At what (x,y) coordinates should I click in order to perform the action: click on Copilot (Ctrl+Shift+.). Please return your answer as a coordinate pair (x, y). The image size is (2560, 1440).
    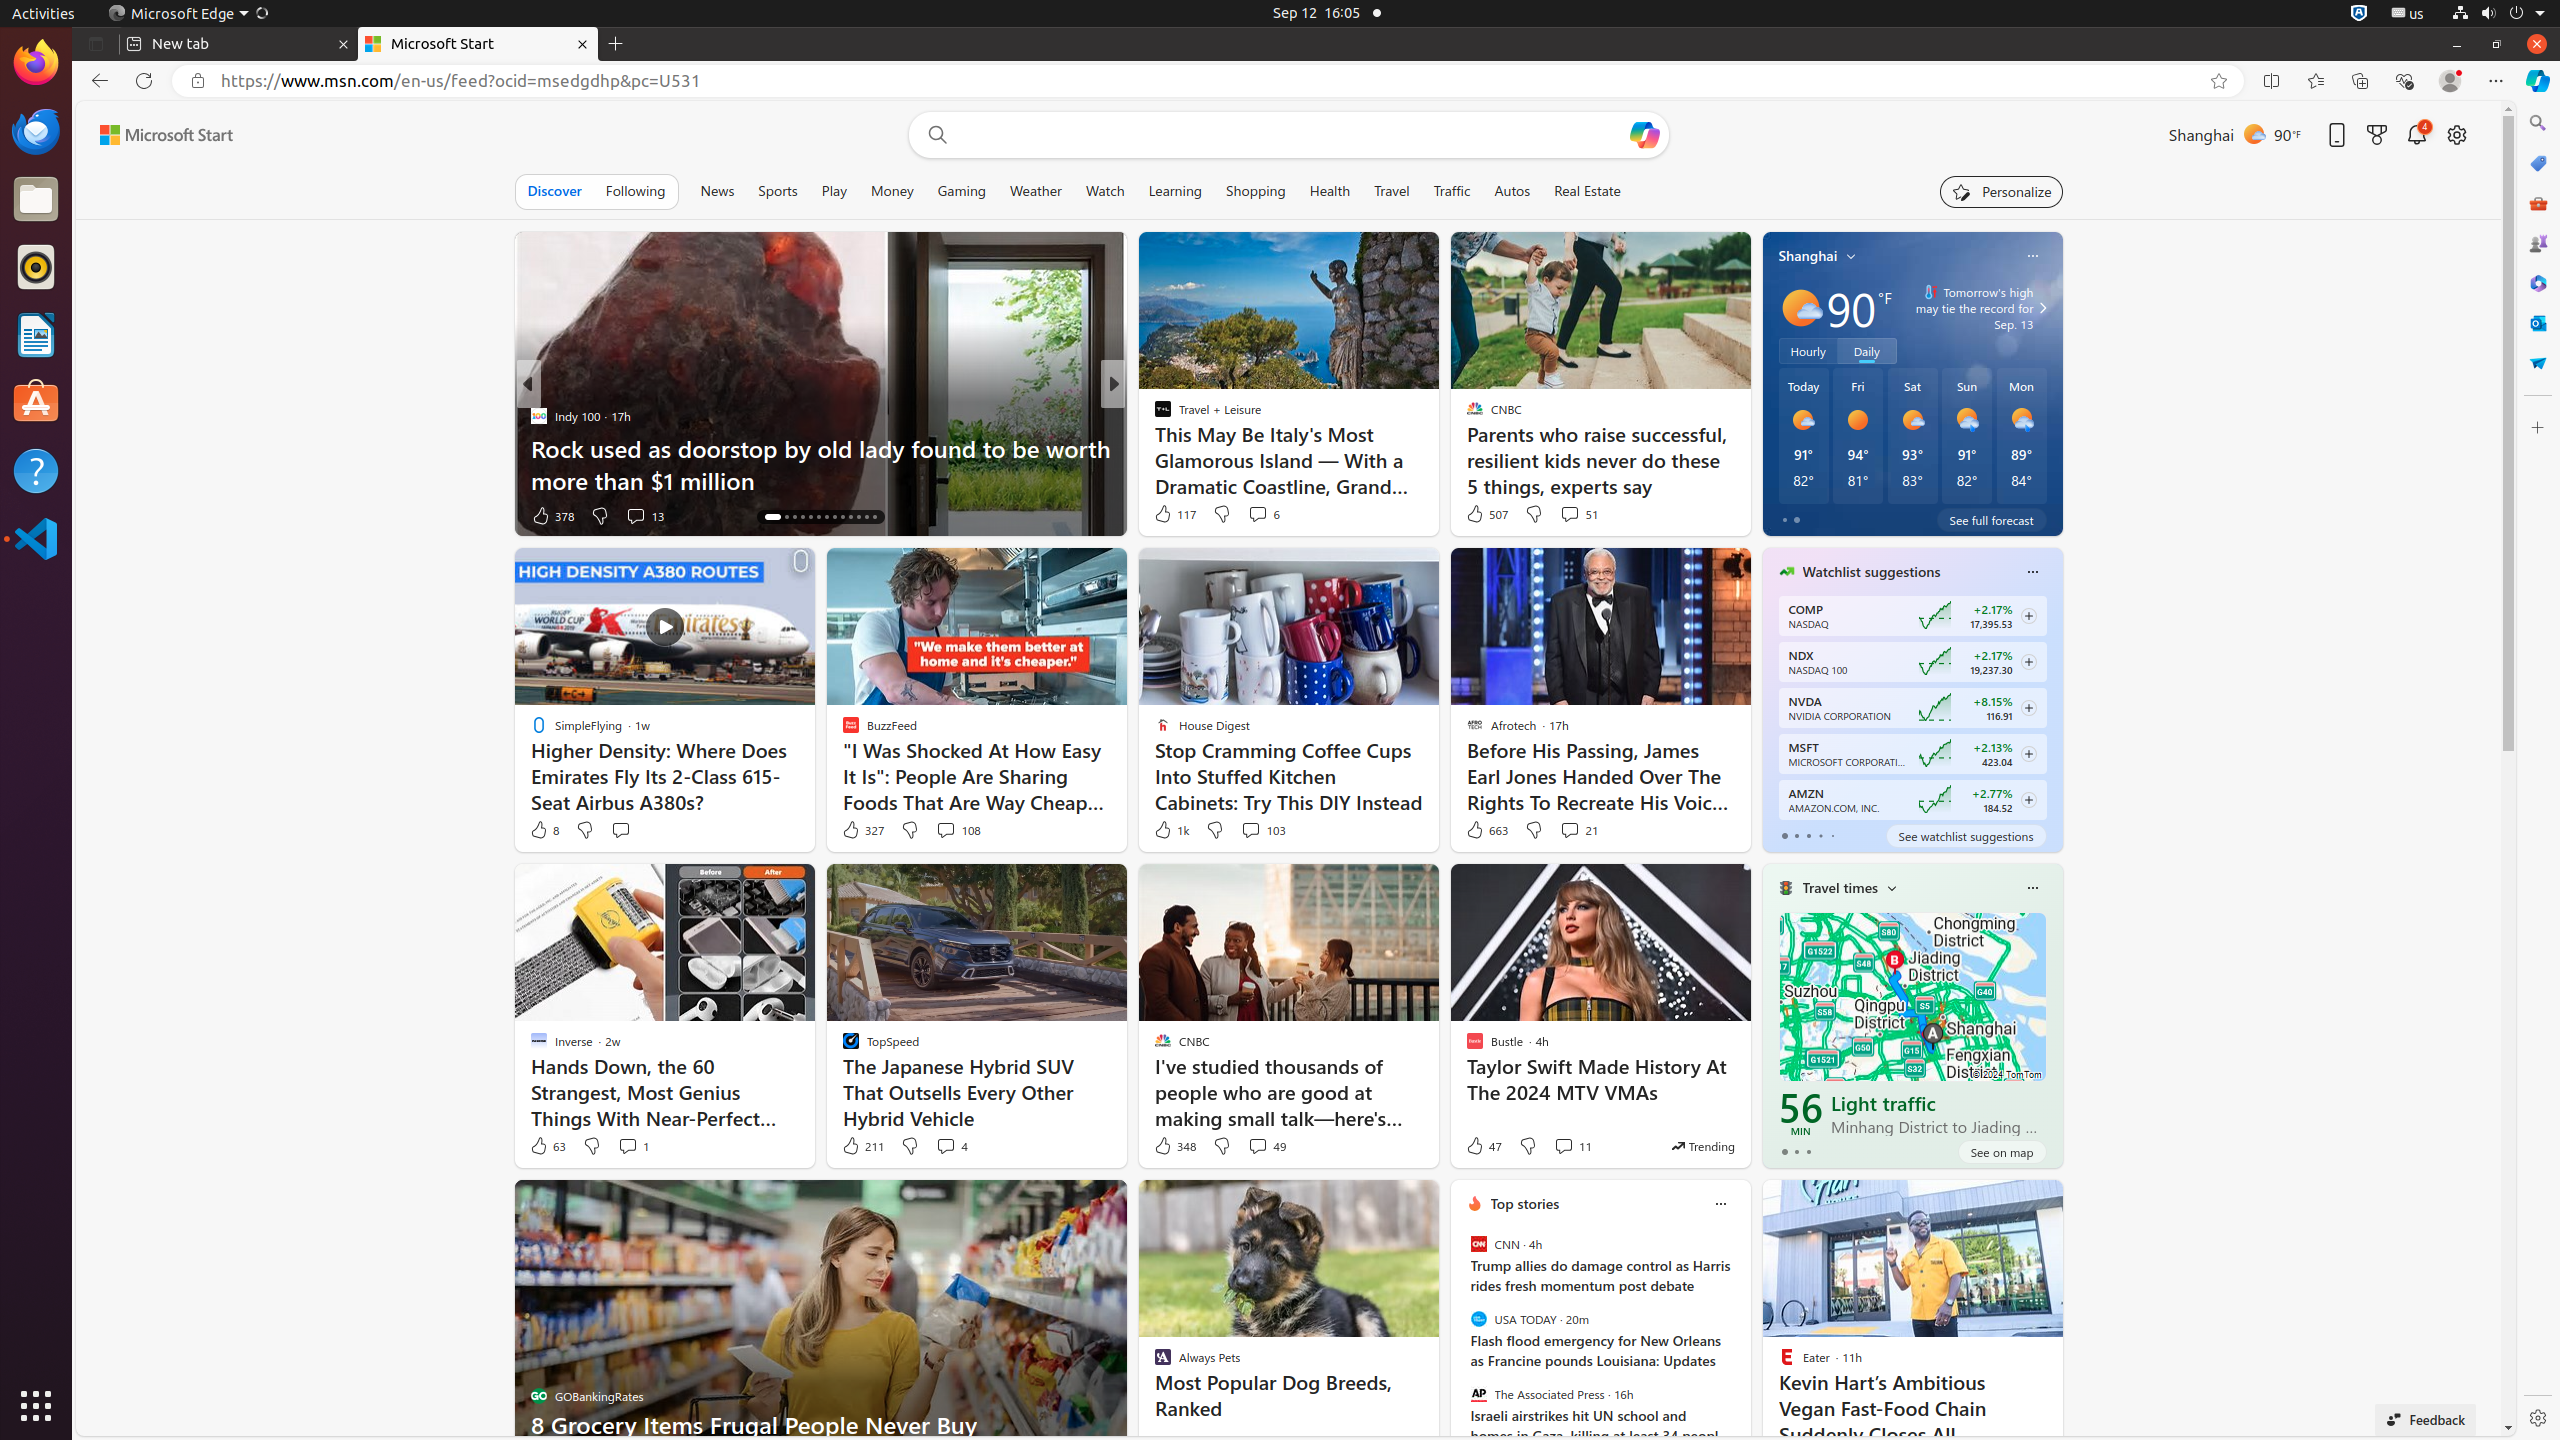
    Looking at the image, I should click on (2538, 81).